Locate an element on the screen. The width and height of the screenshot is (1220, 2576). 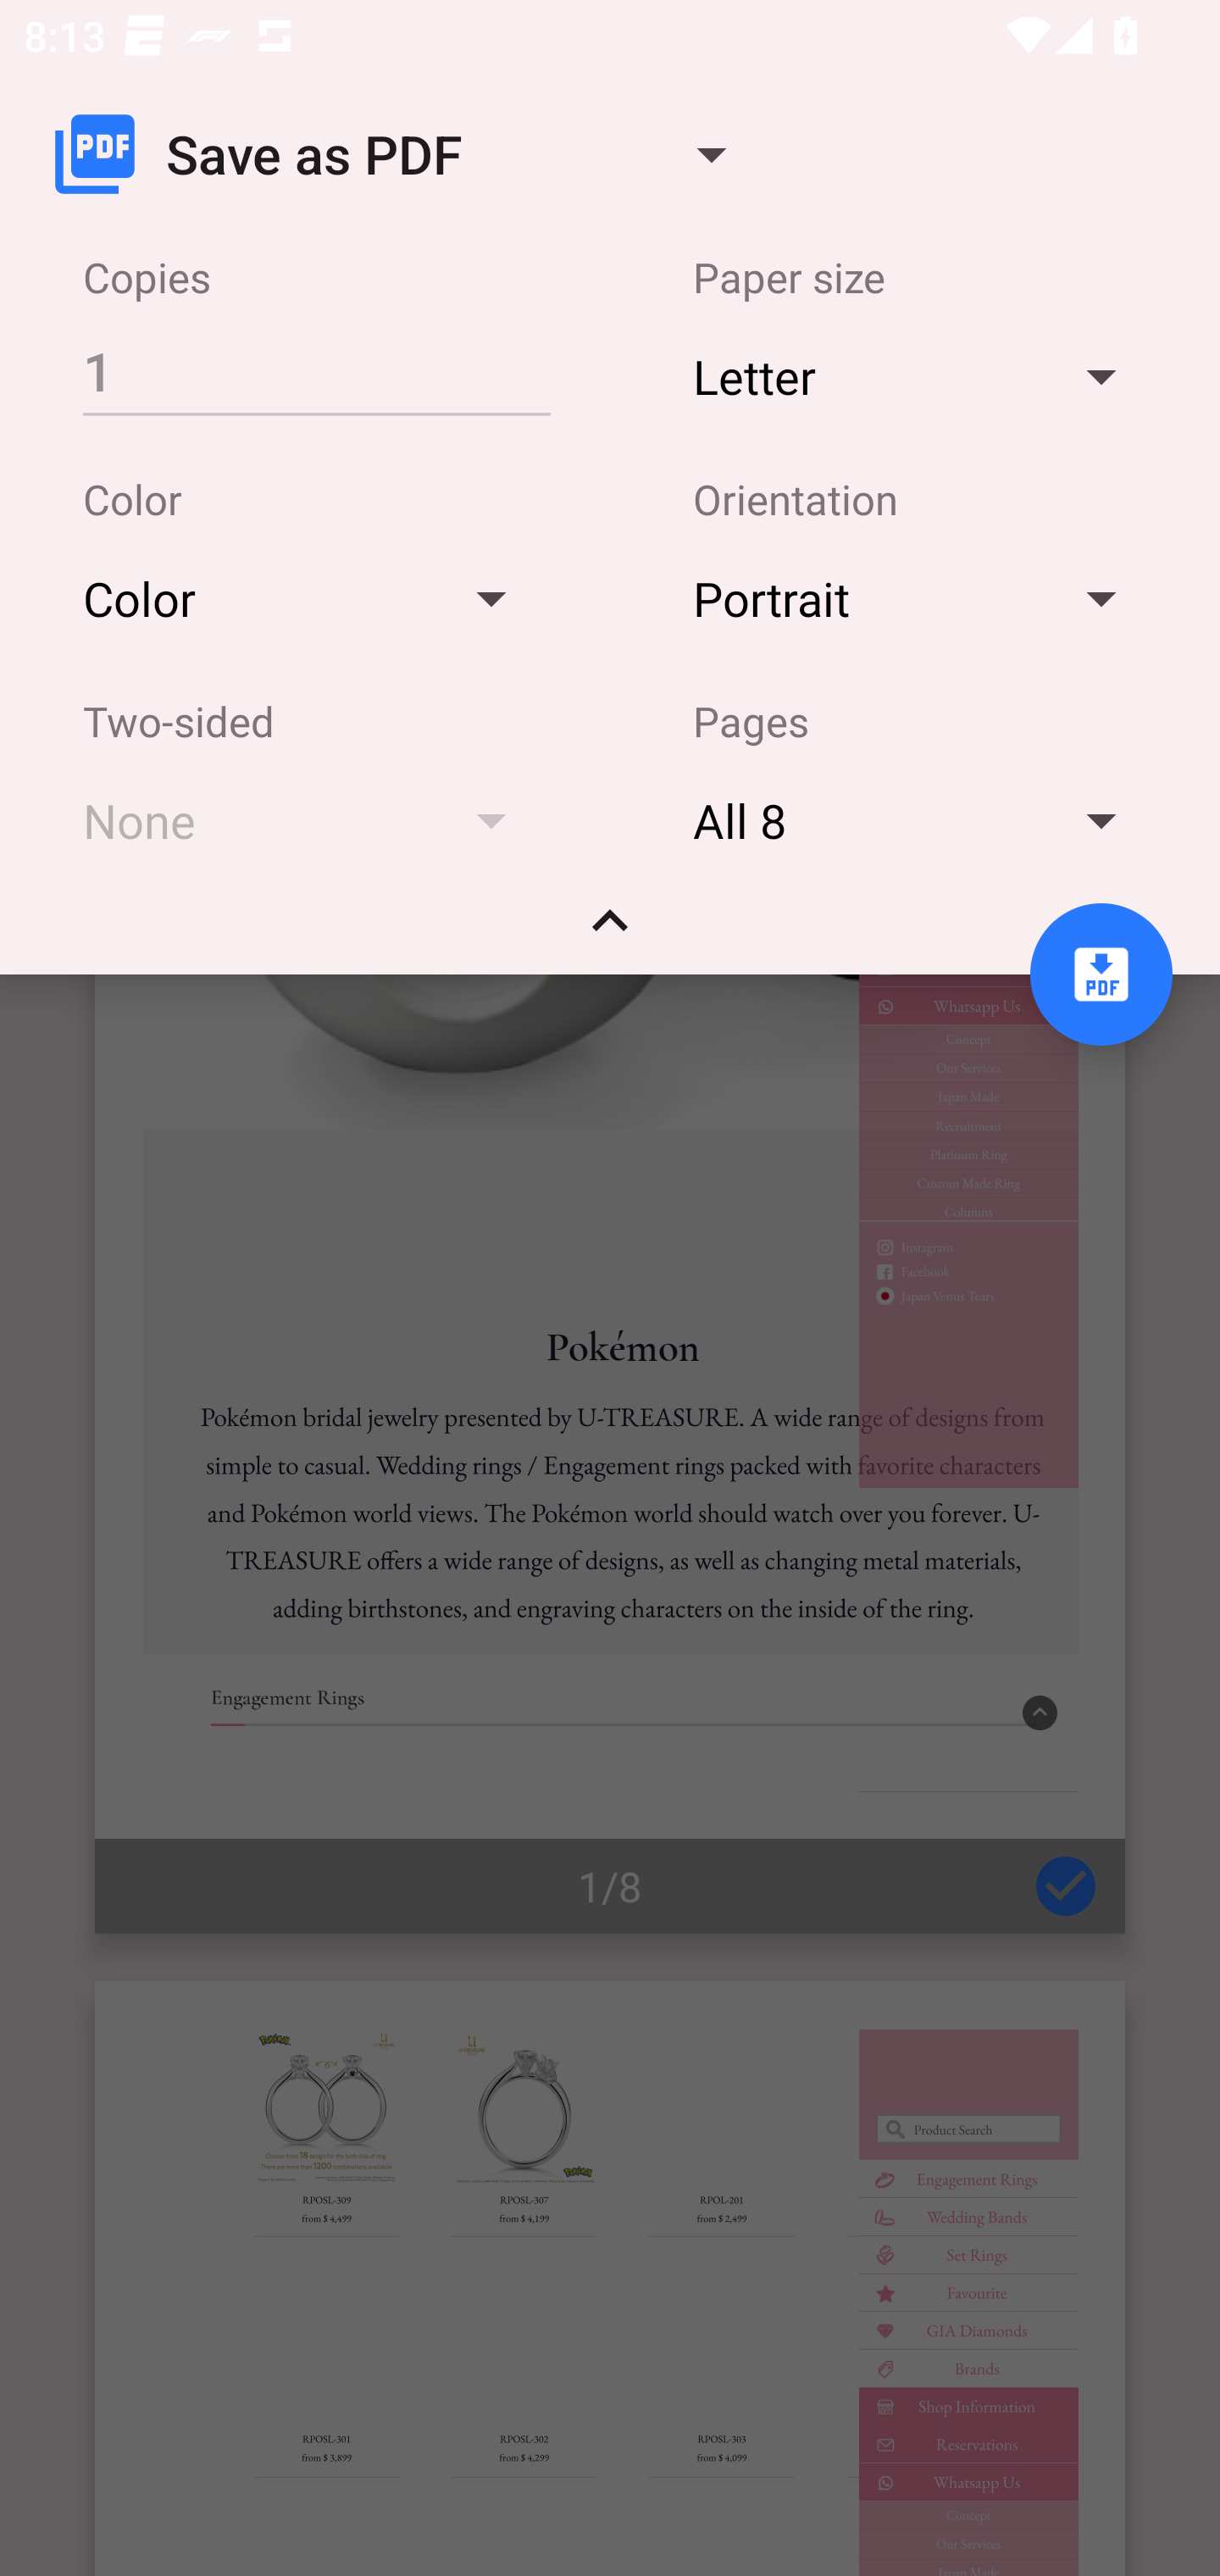
Letter is located at coordinates (920, 375).